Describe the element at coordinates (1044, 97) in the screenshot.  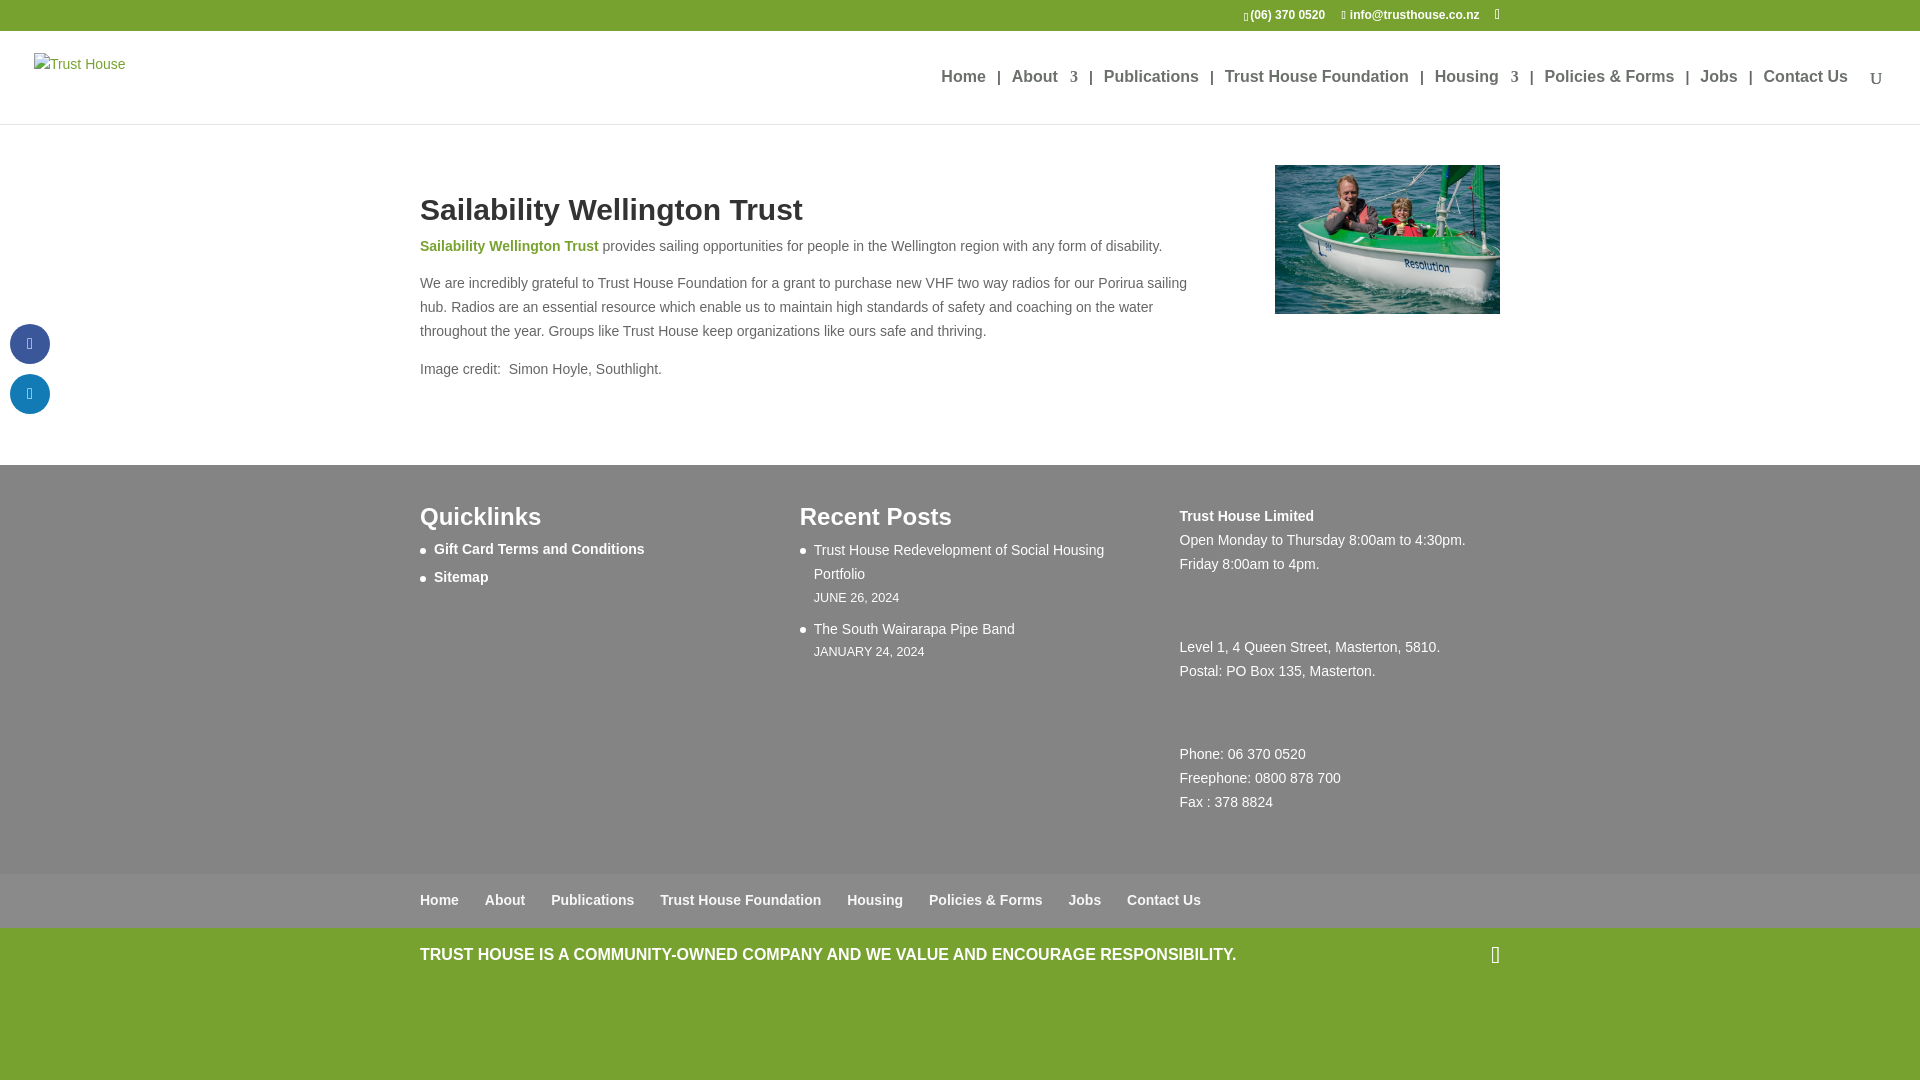
I see `About` at that location.